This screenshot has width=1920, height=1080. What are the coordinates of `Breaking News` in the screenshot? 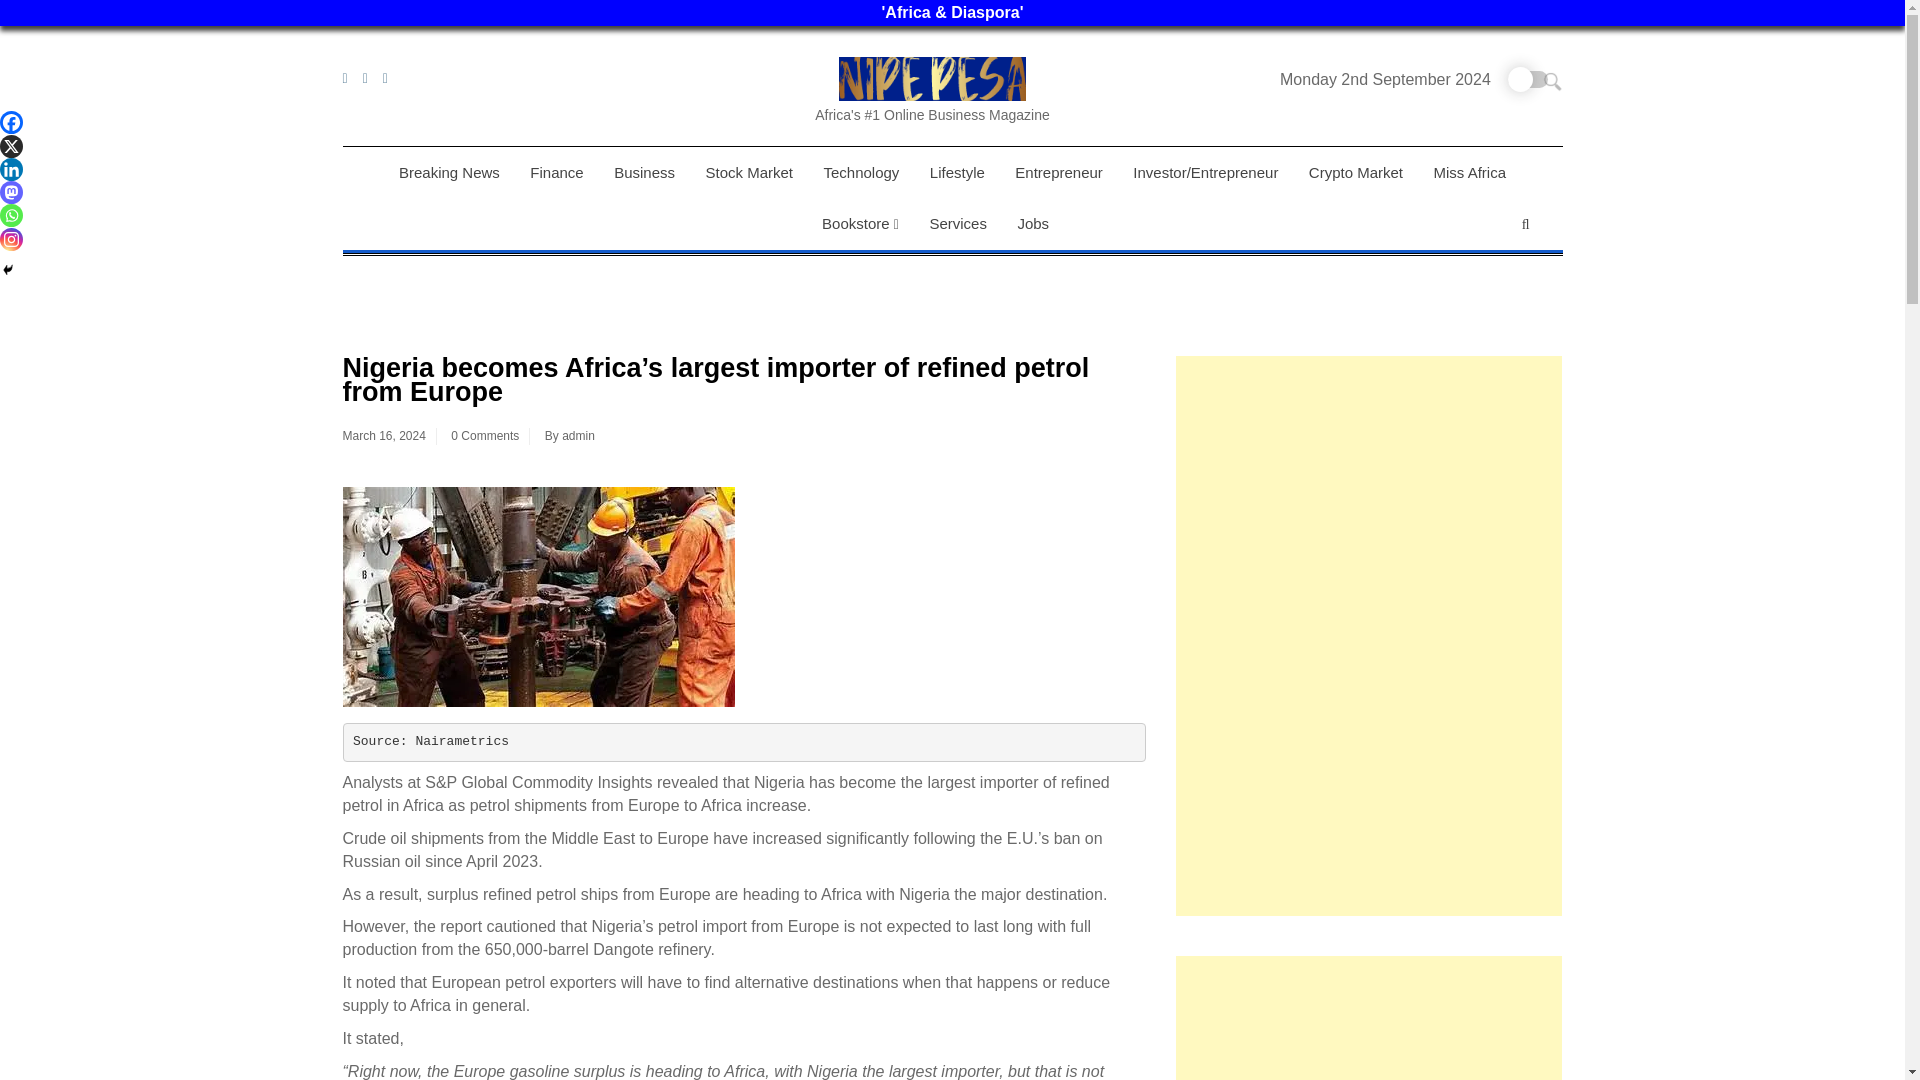 It's located at (448, 172).